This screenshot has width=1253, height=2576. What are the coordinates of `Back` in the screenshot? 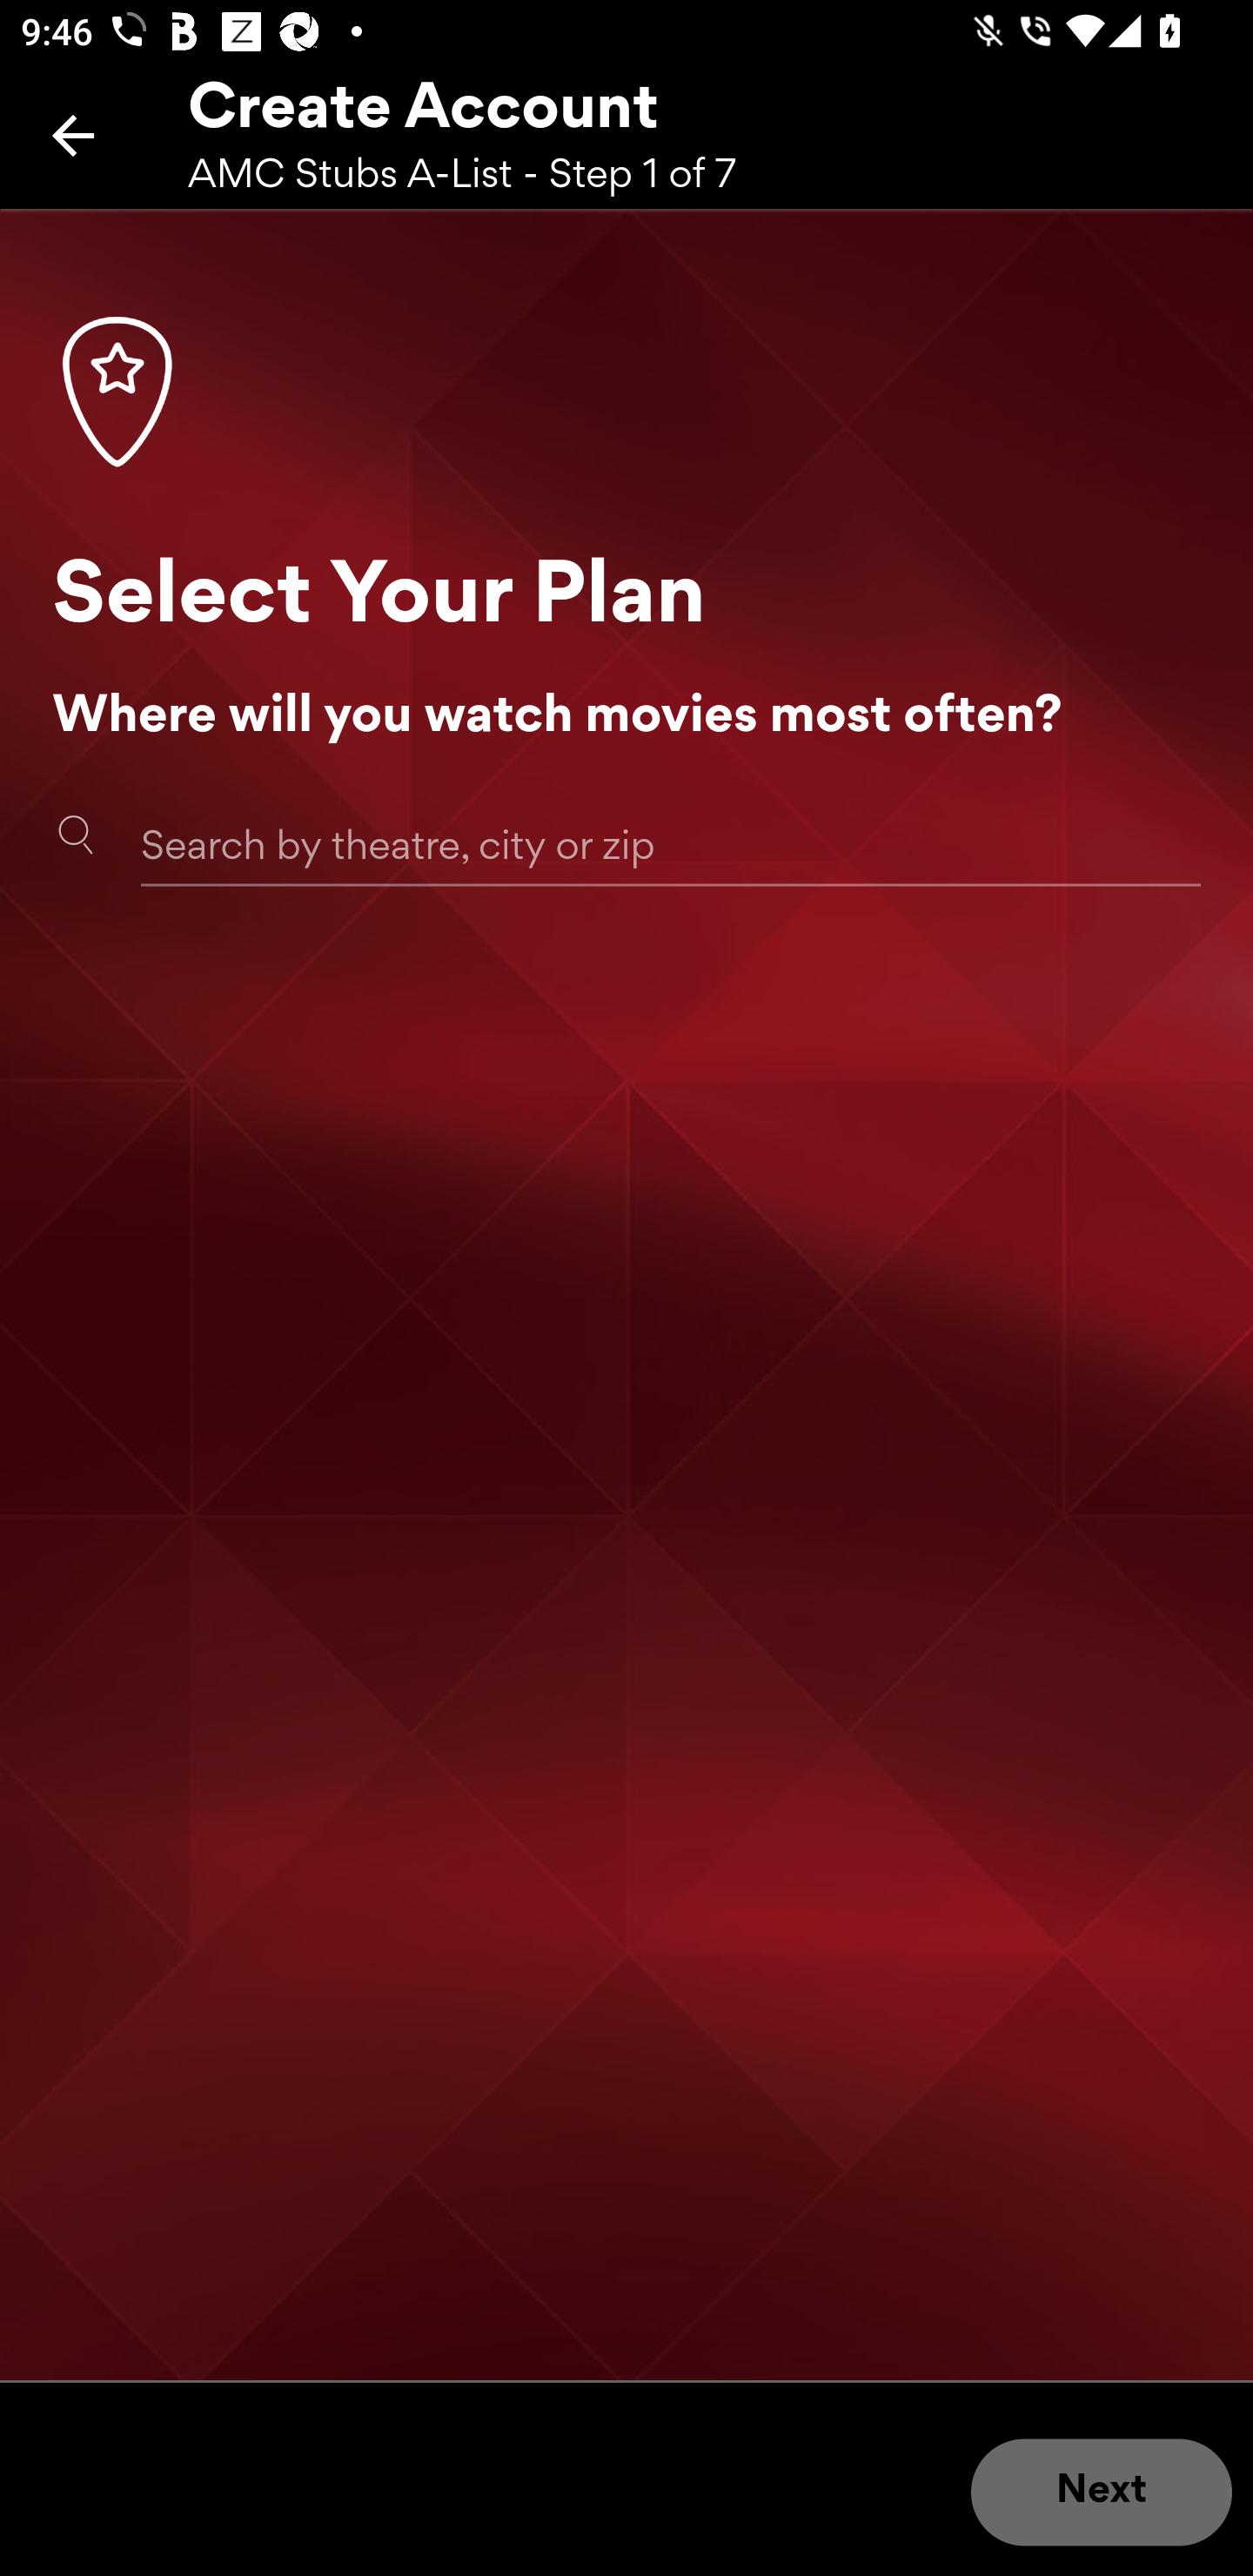 It's located at (73, 135).